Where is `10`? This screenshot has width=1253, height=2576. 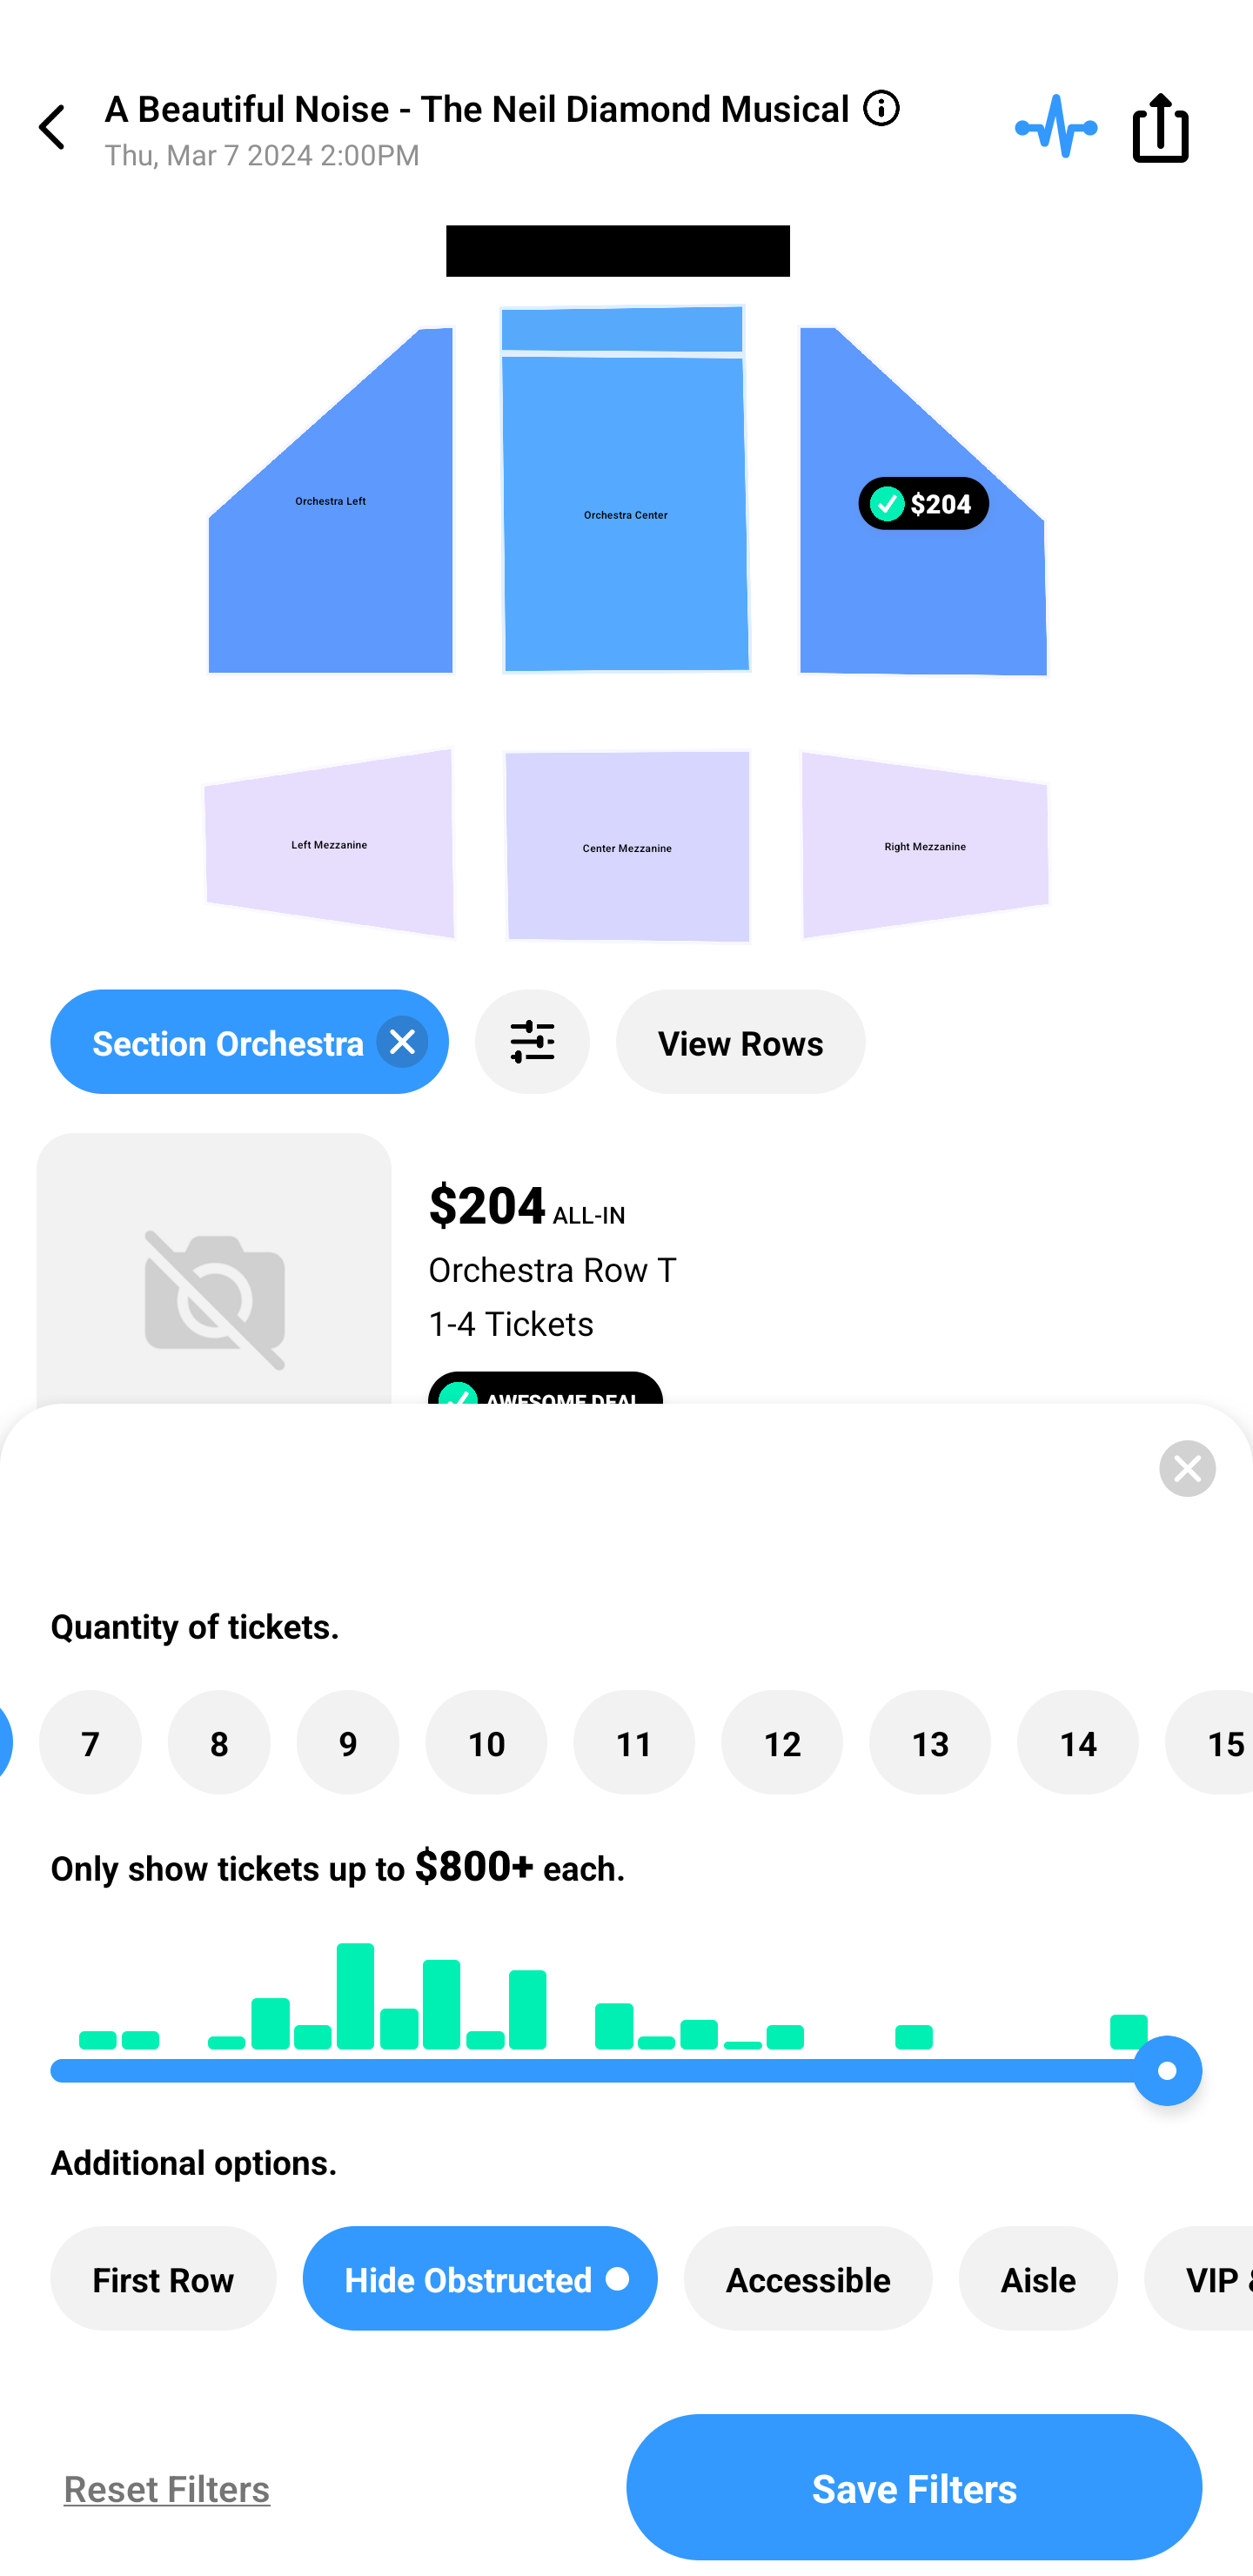
10 is located at coordinates (486, 1742).